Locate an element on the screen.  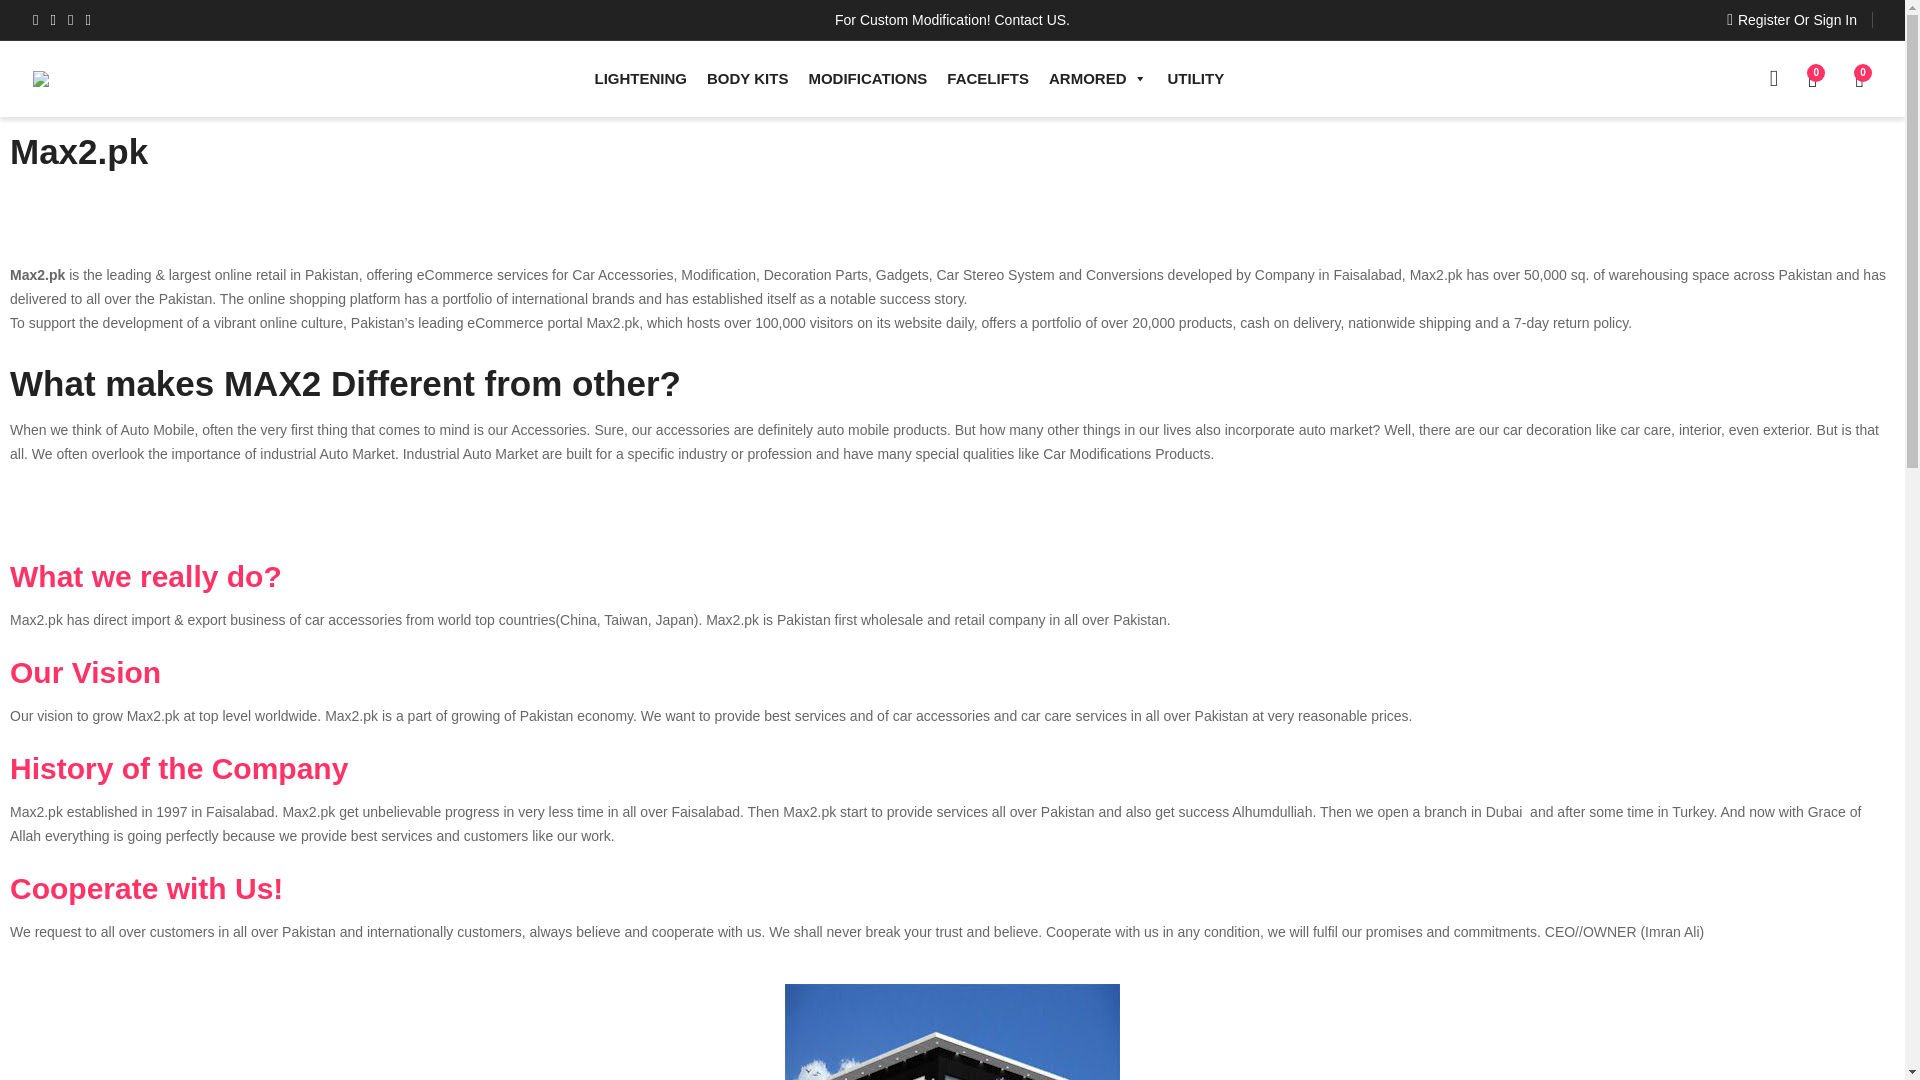
Max2.pk is located at coordinates (36, 620).